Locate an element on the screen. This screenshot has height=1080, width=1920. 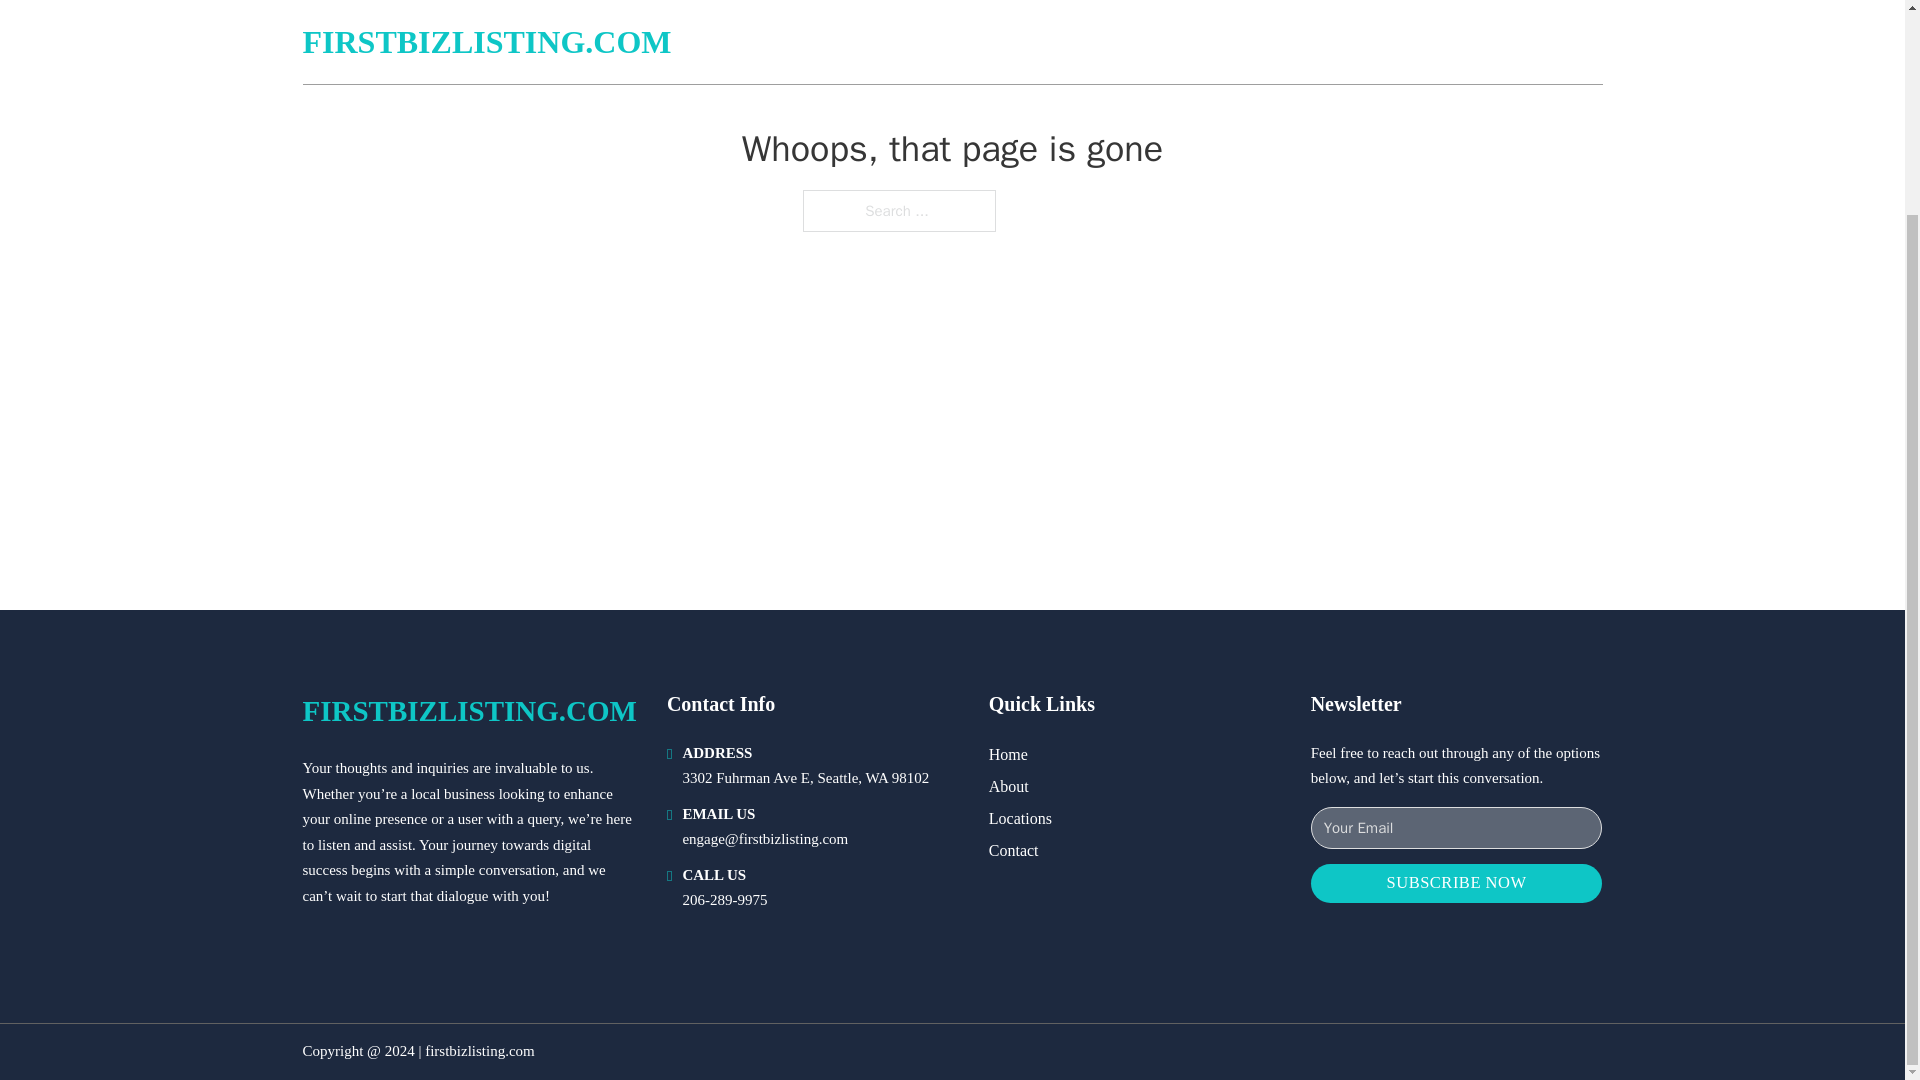
Contact is located at coordinates (1013, 850).